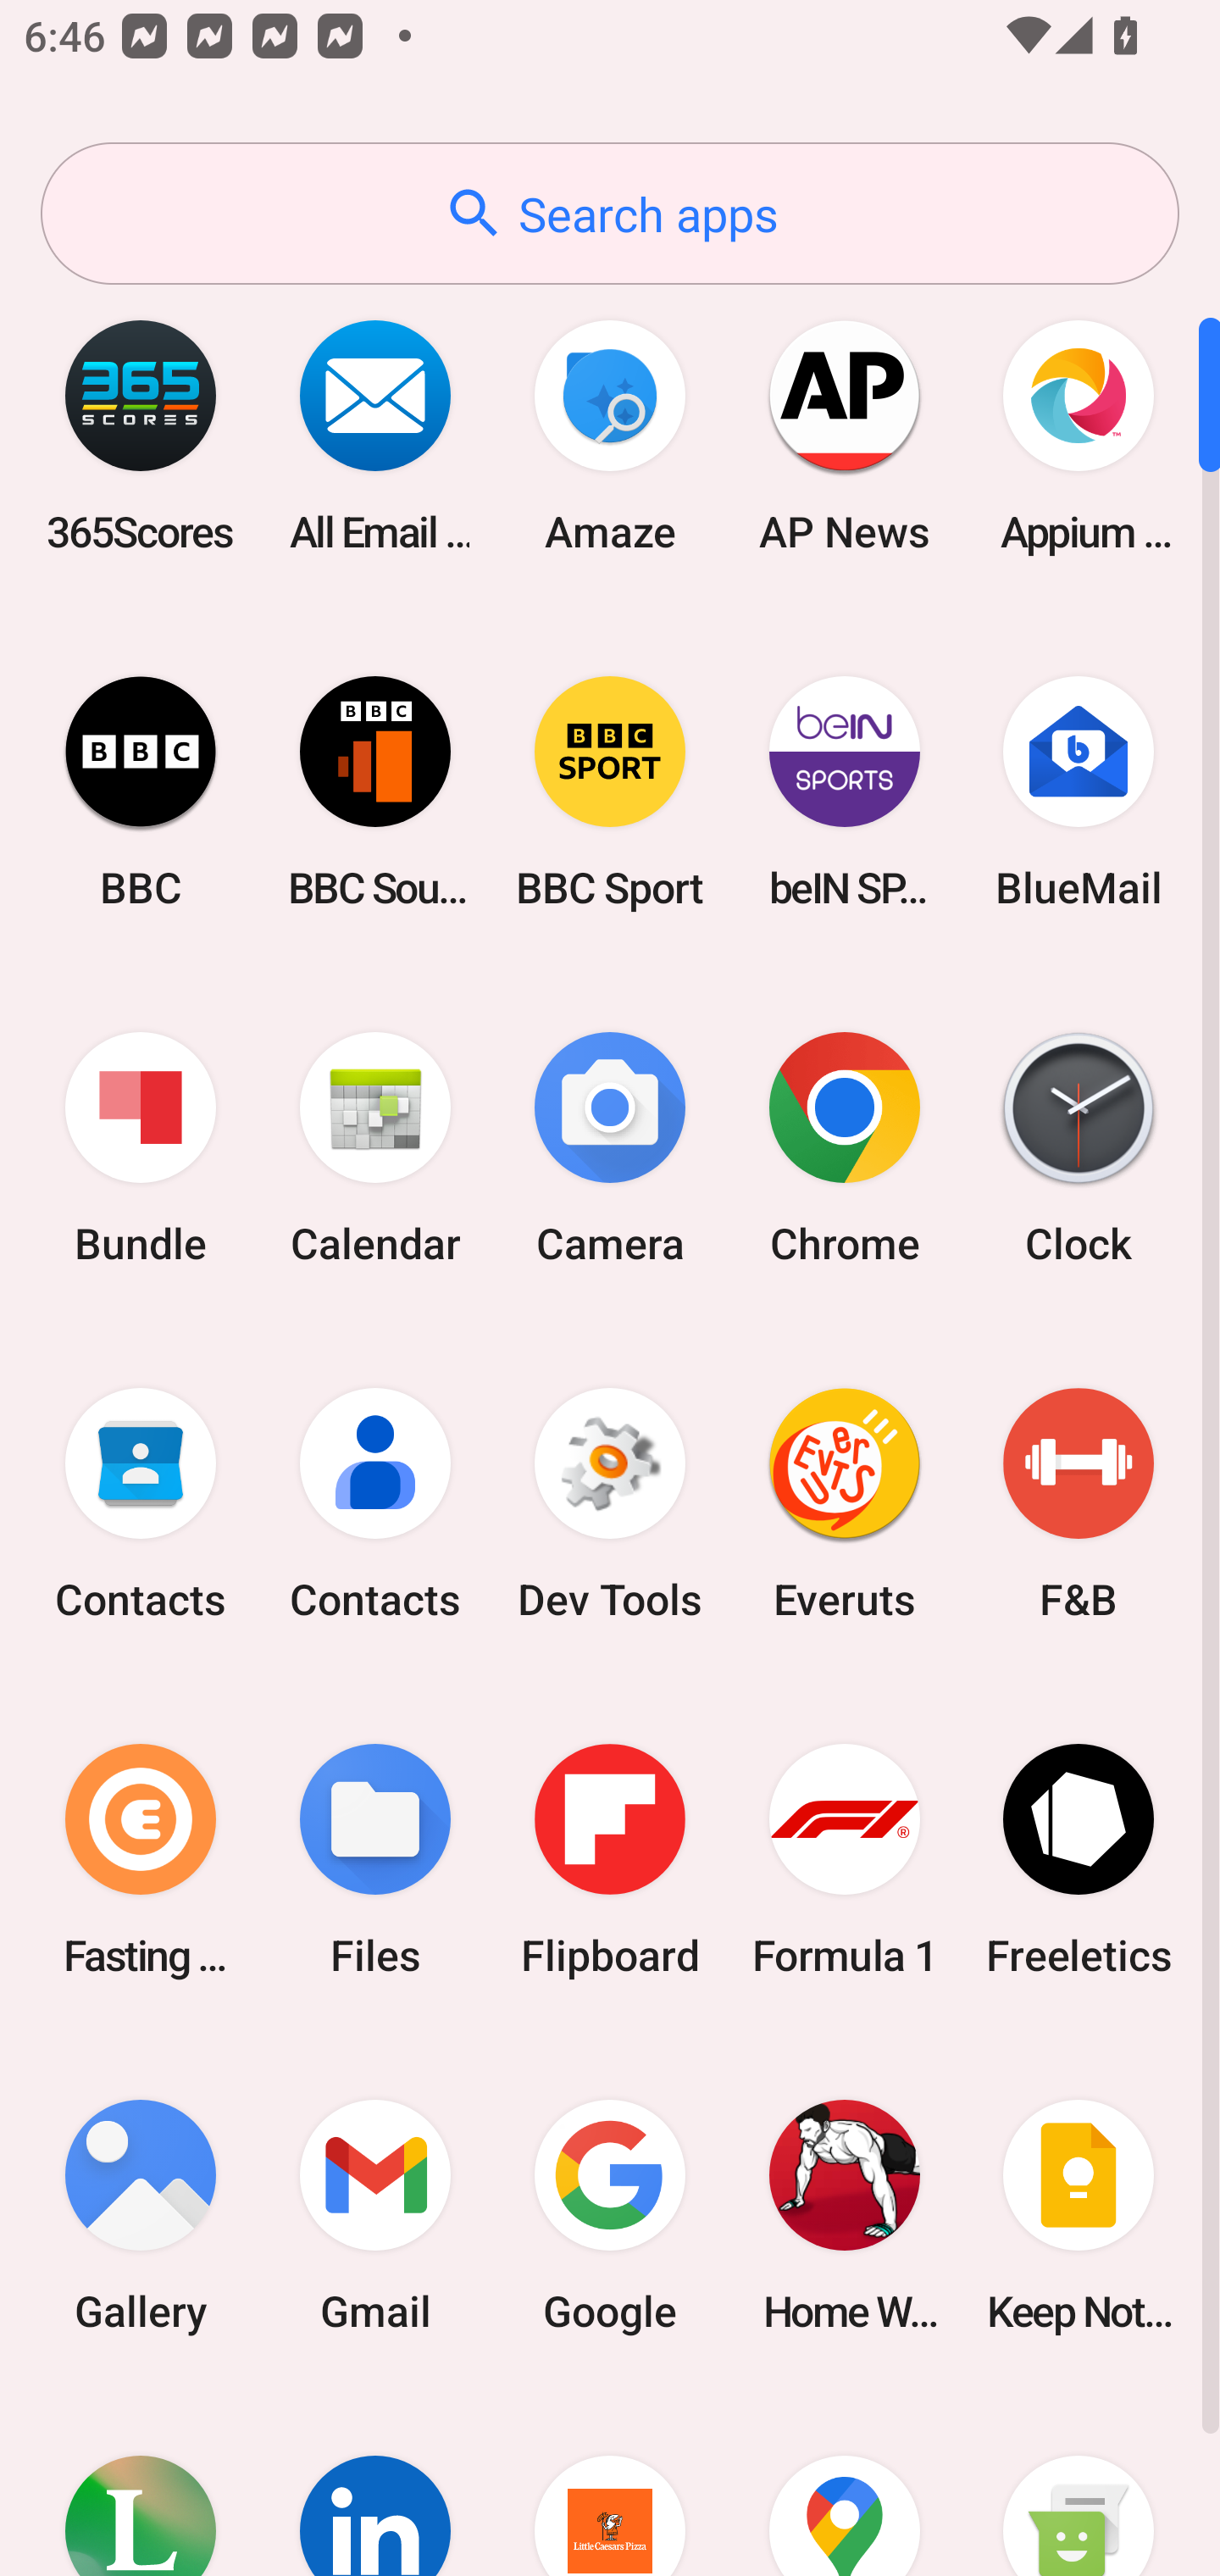 The image size is (1220, 2576). What do you see at coordinates (1079, 1149) in the screenshot?
I see `Clock` at bounding box center [1079, 1149].